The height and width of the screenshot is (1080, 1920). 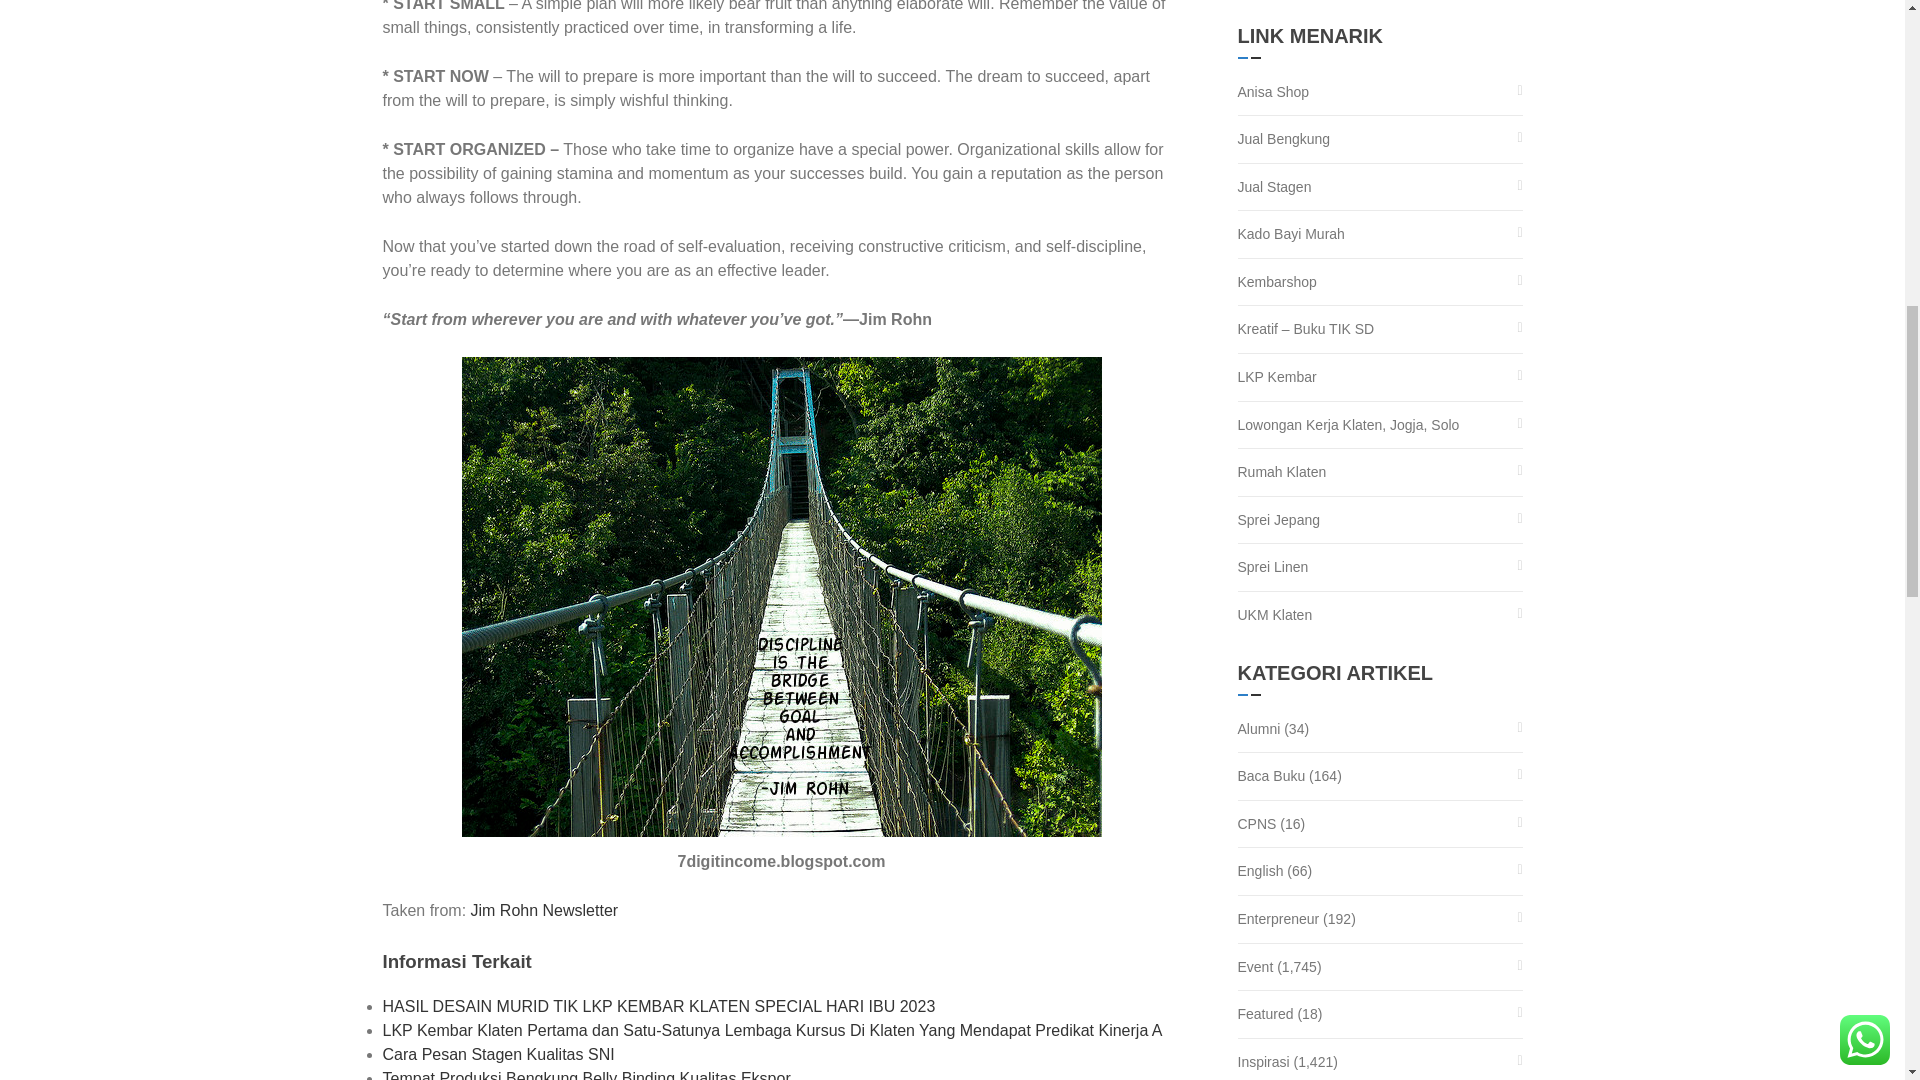 I want to click on Jual Bengkung, so click(x=1284, y=139).